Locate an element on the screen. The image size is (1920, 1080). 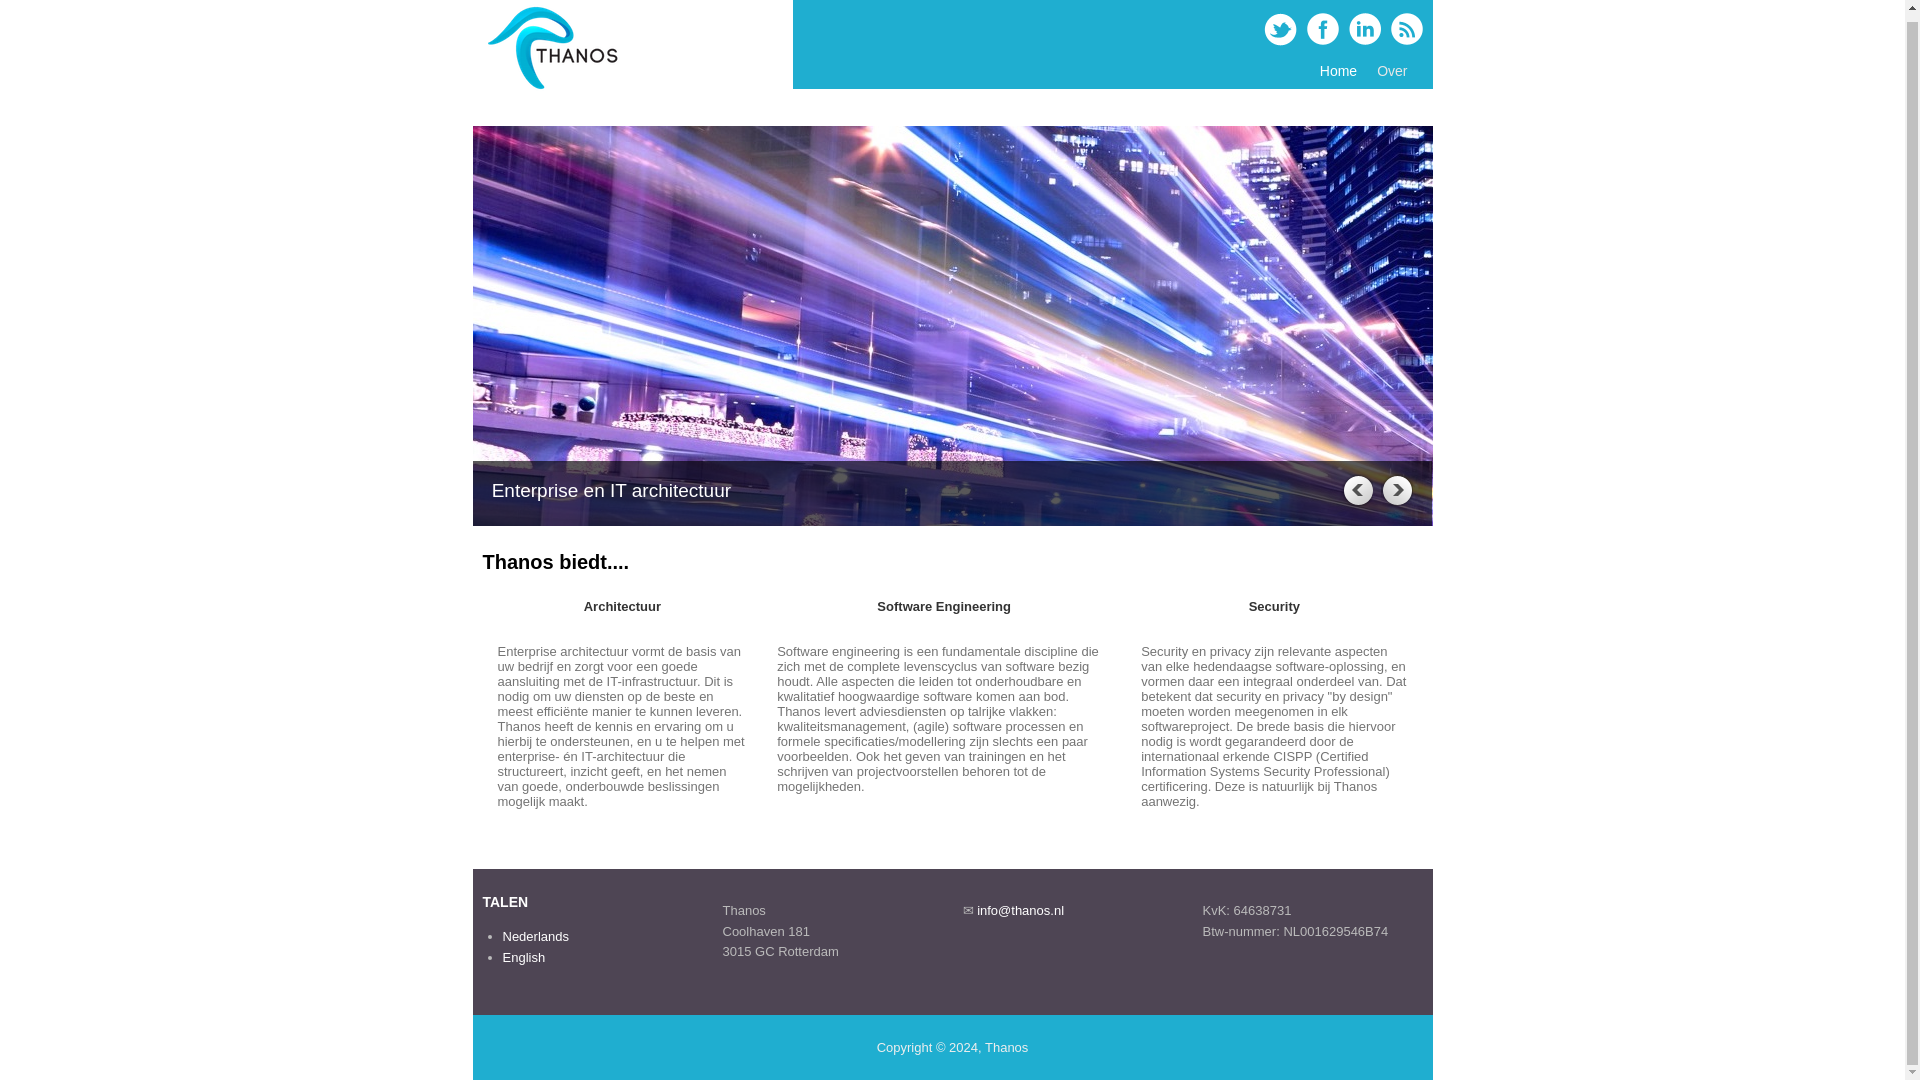
Home is located at coordinates (552, 88).